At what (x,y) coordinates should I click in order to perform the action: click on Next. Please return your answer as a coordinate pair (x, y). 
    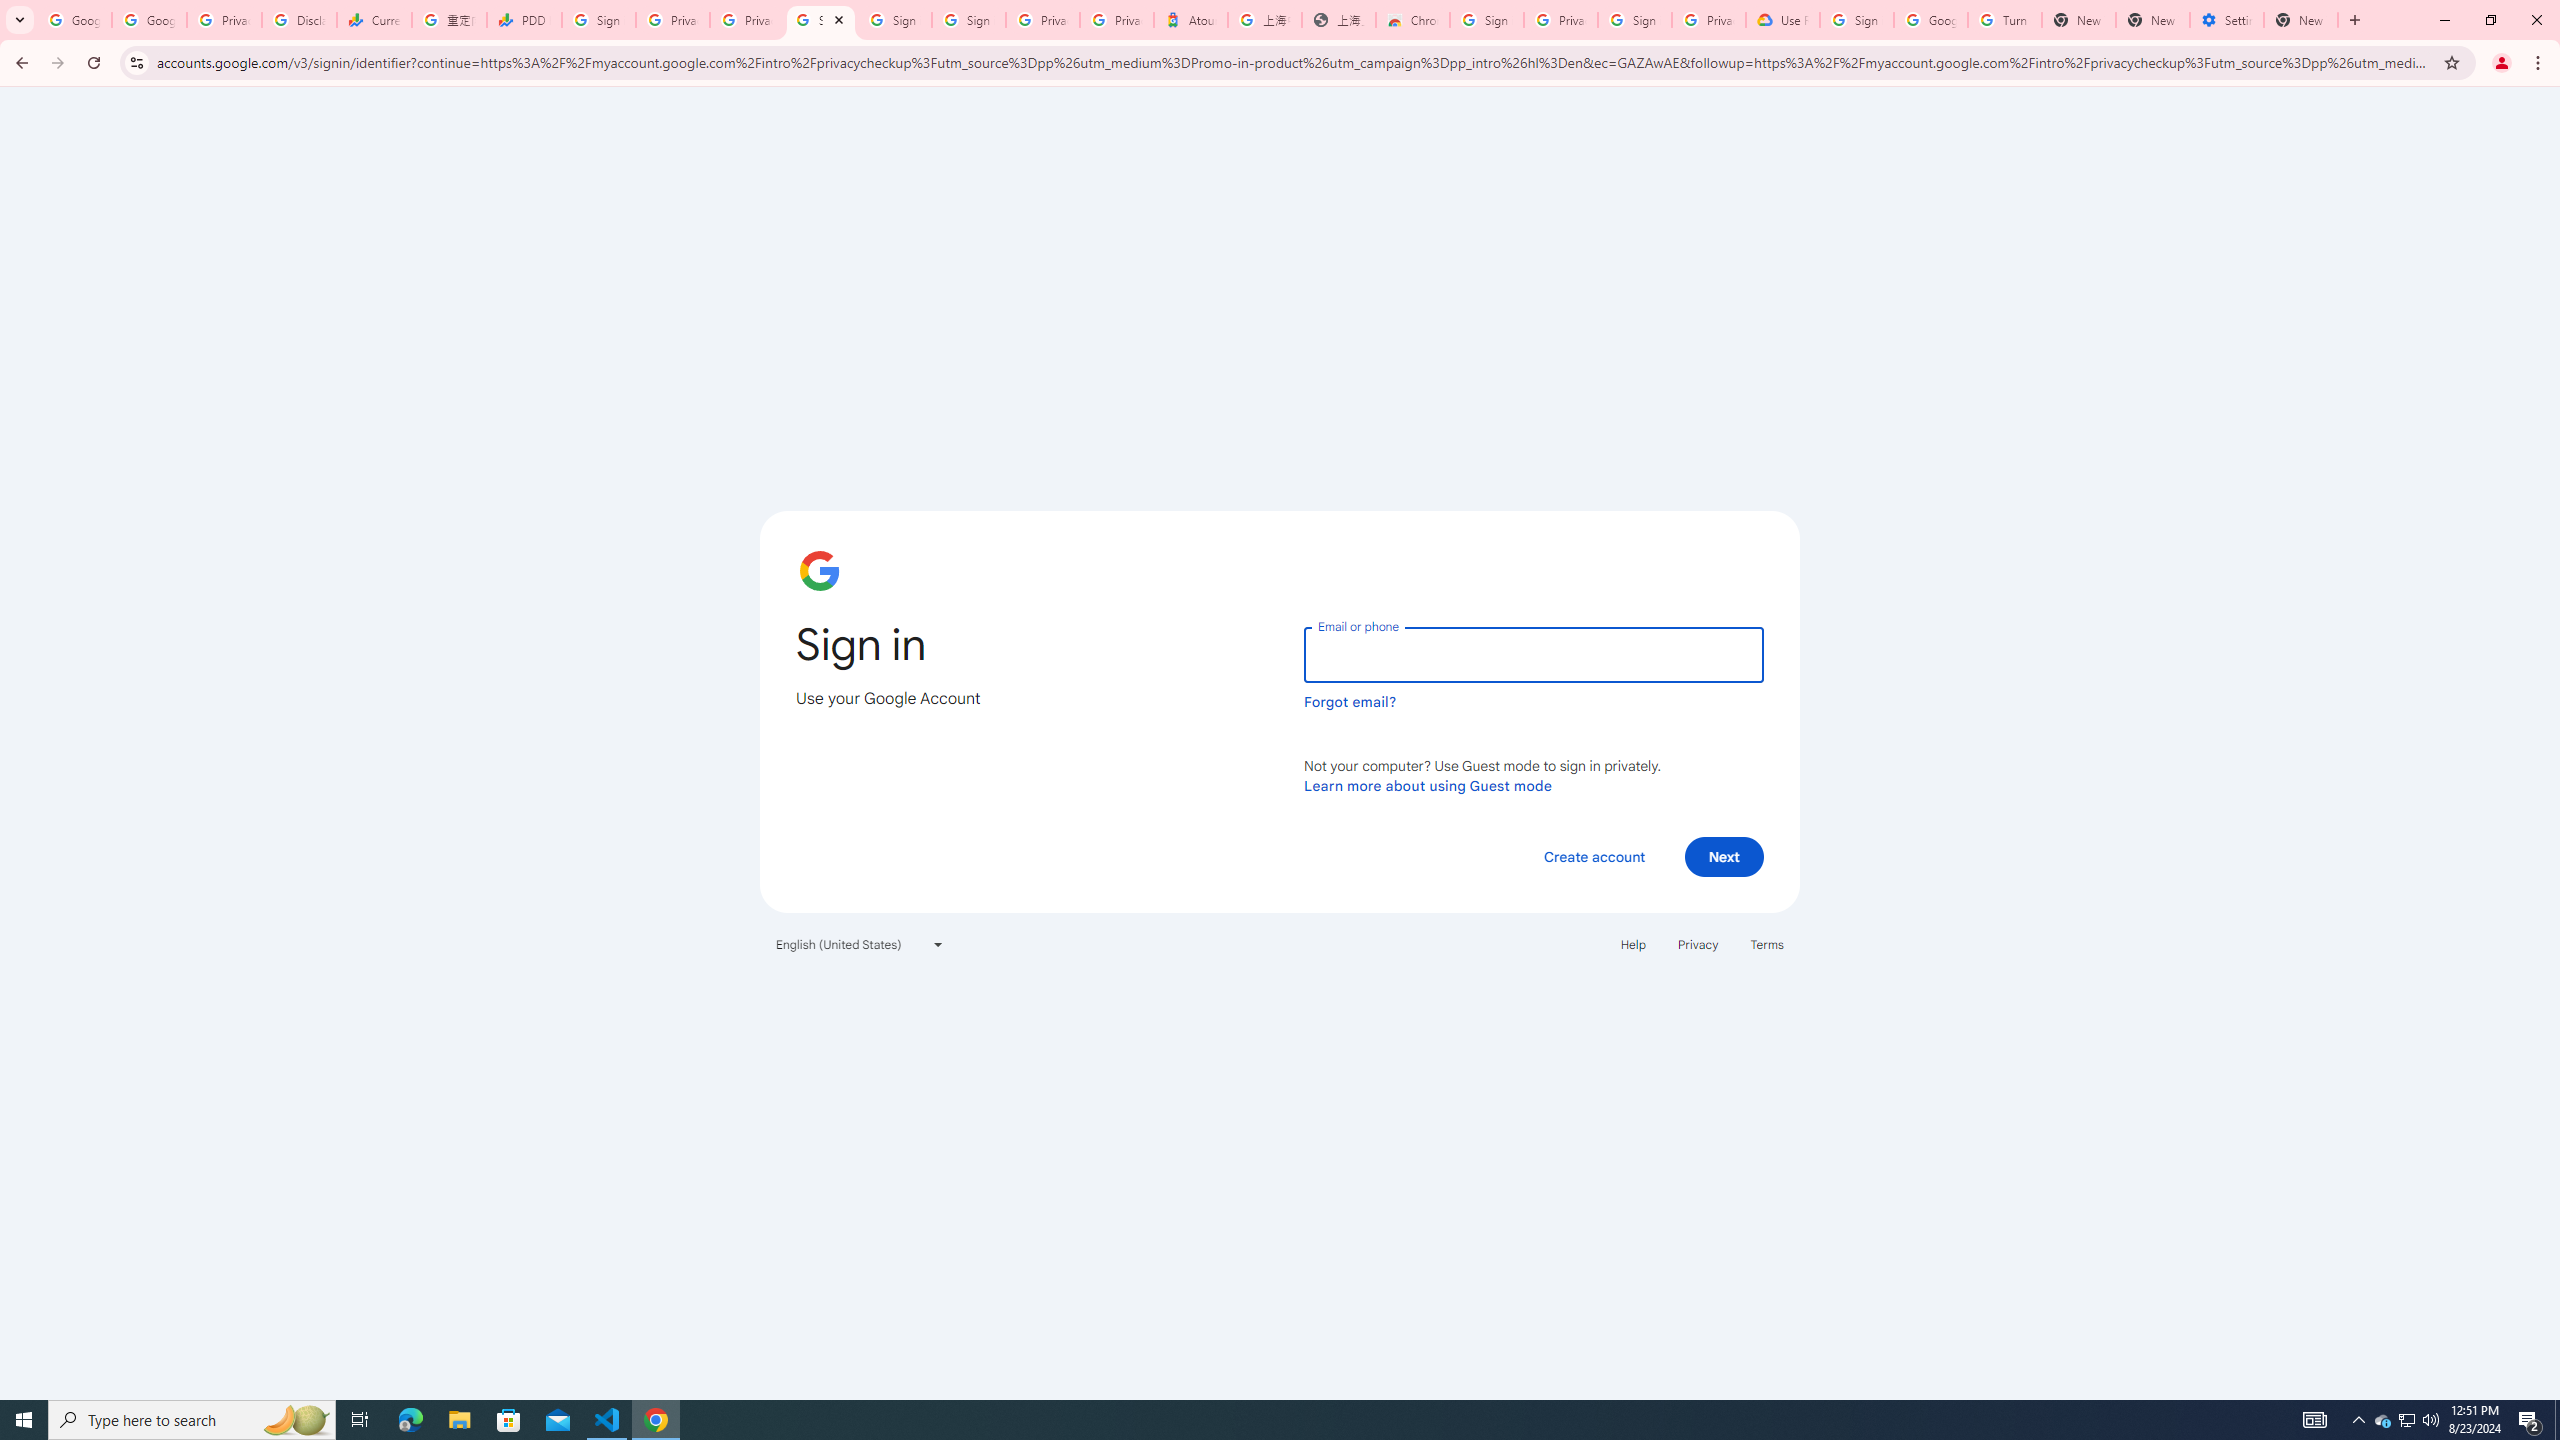
    Looking at the image, I should click on (1724, 856).